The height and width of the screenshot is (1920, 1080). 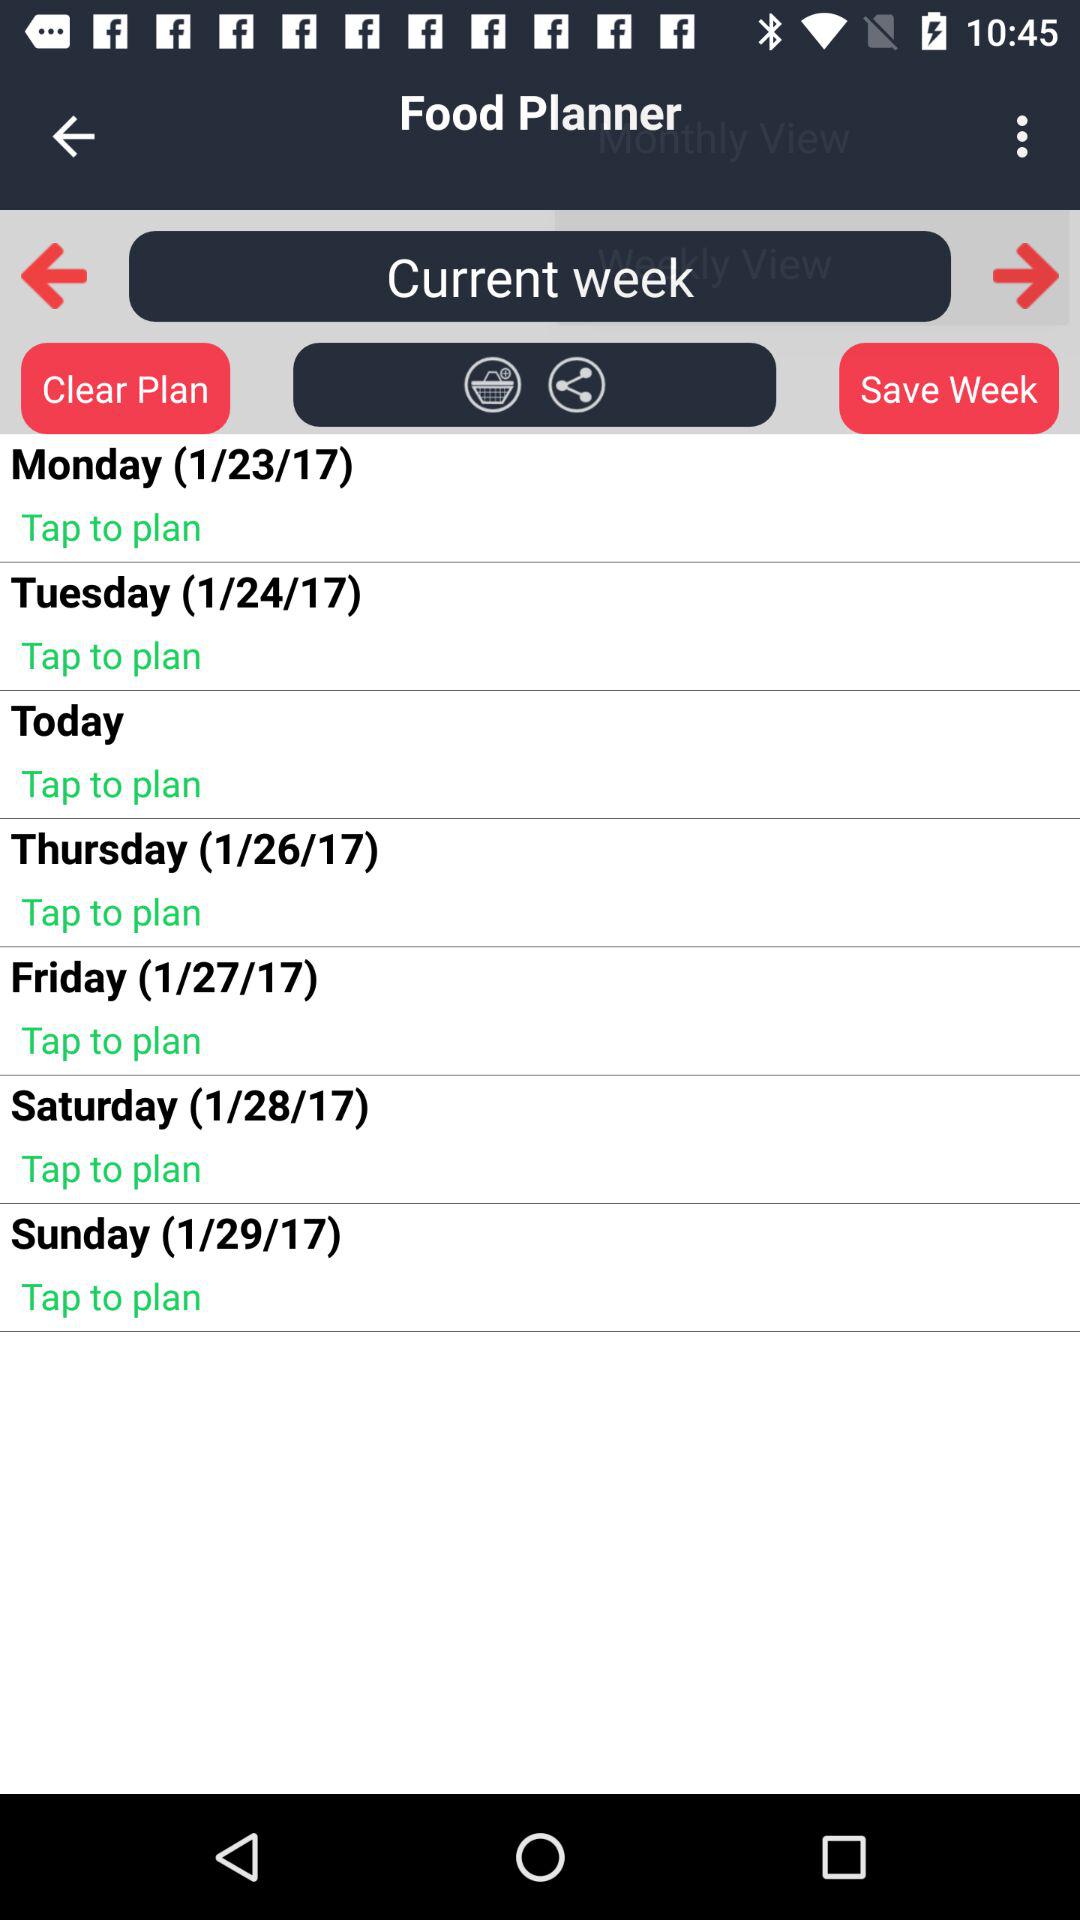 I want to click on press item below the current week icon, so click(x=492, y=384).